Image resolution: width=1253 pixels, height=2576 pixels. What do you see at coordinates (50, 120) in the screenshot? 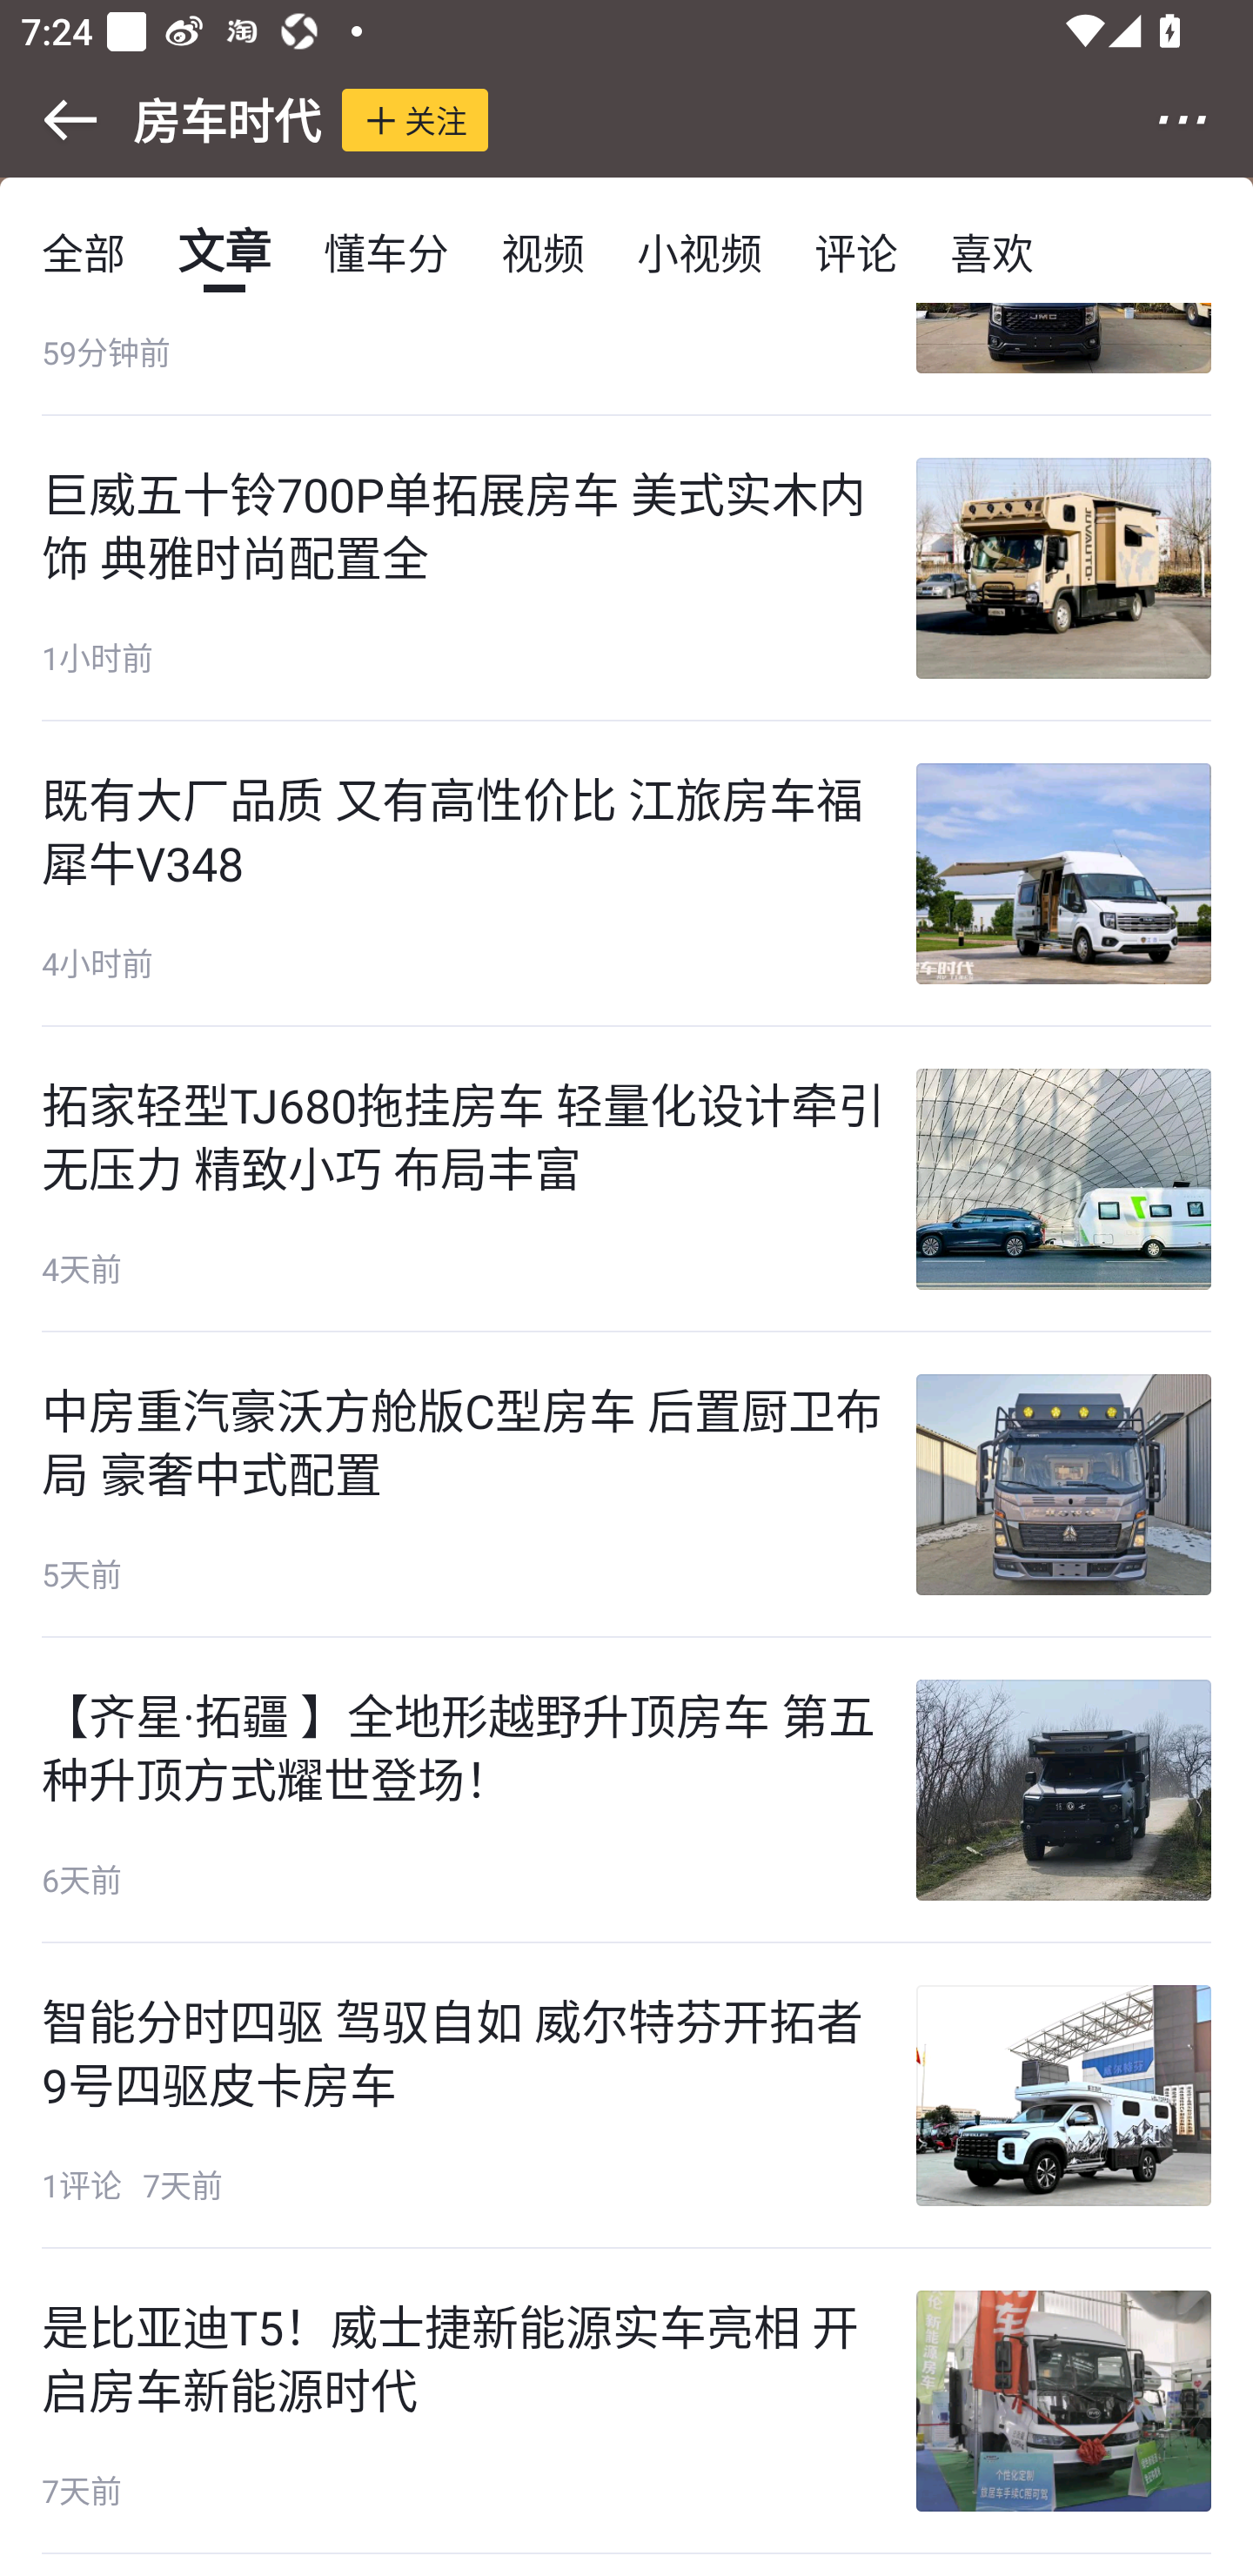
I see `` at bounding box center [50, 120].